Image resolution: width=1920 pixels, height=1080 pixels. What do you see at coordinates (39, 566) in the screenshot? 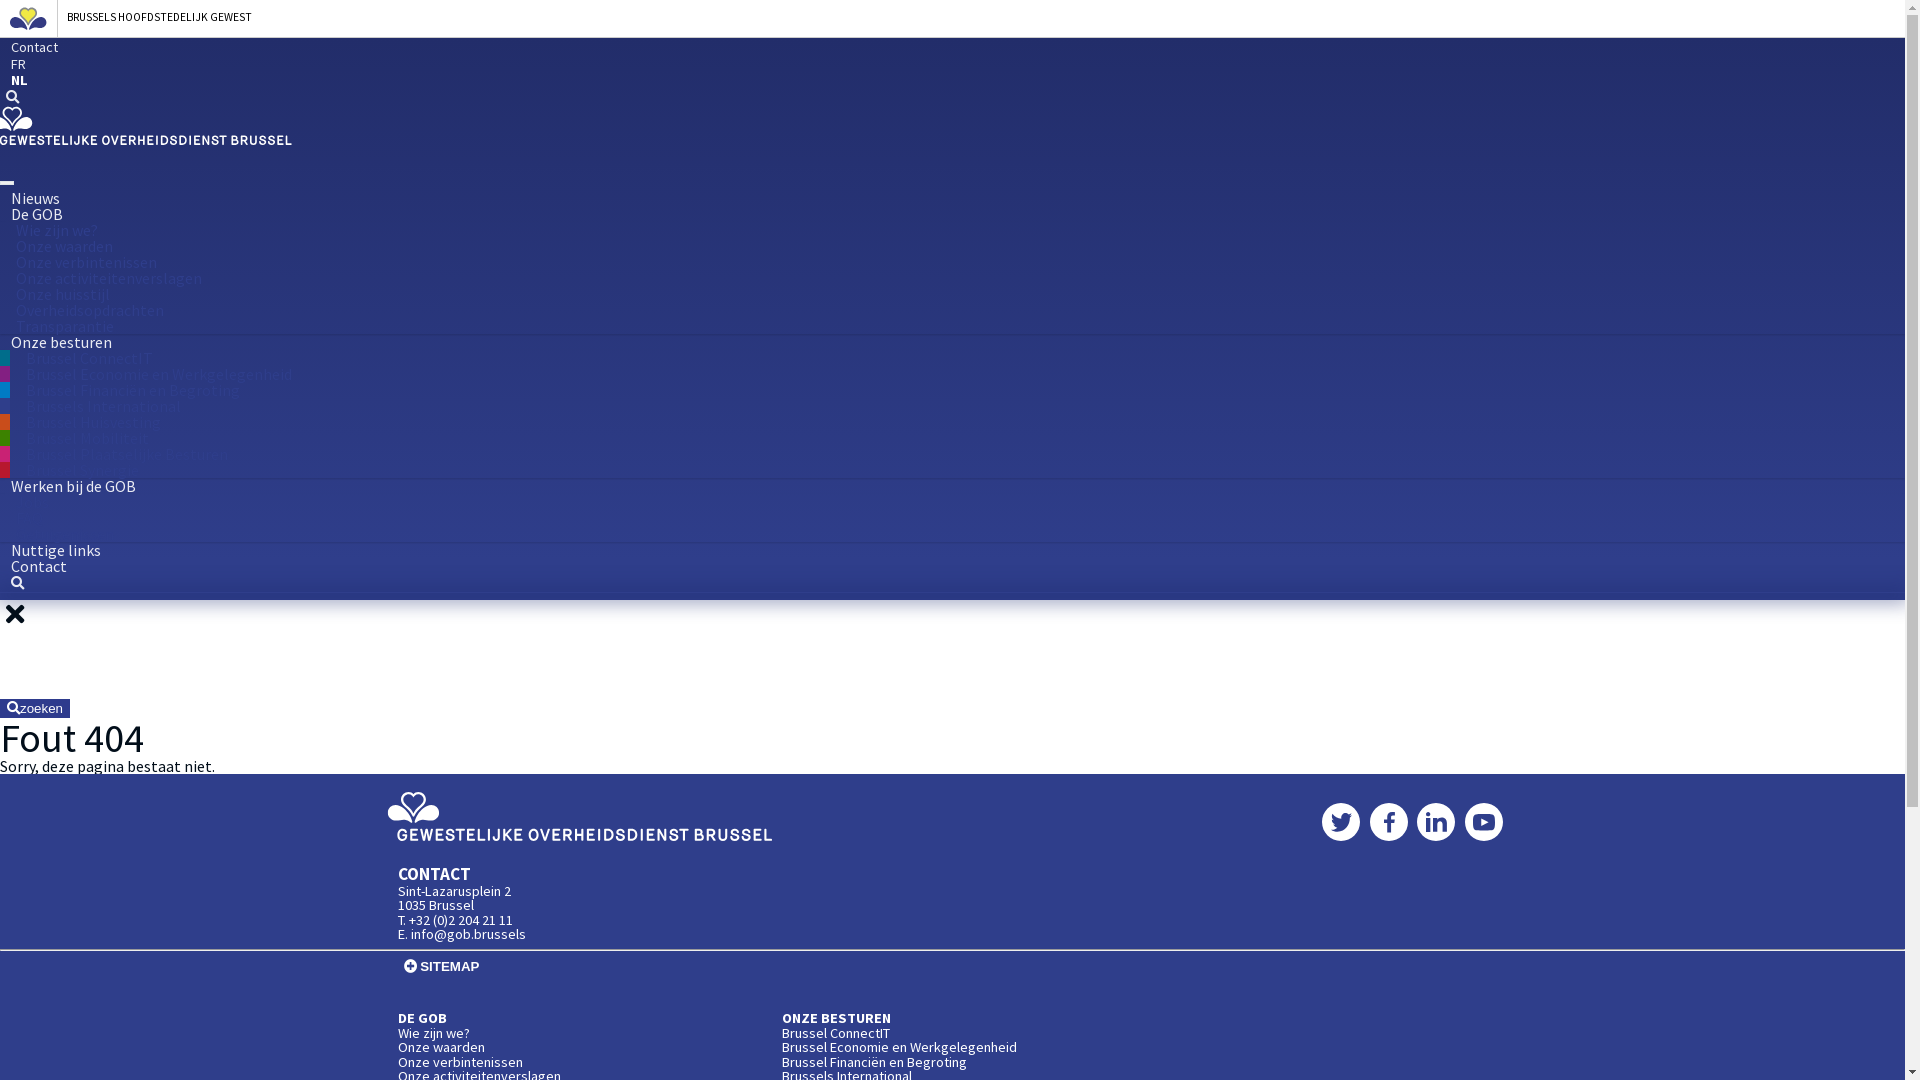
I see `Contact` at bounding box center [39, 566].